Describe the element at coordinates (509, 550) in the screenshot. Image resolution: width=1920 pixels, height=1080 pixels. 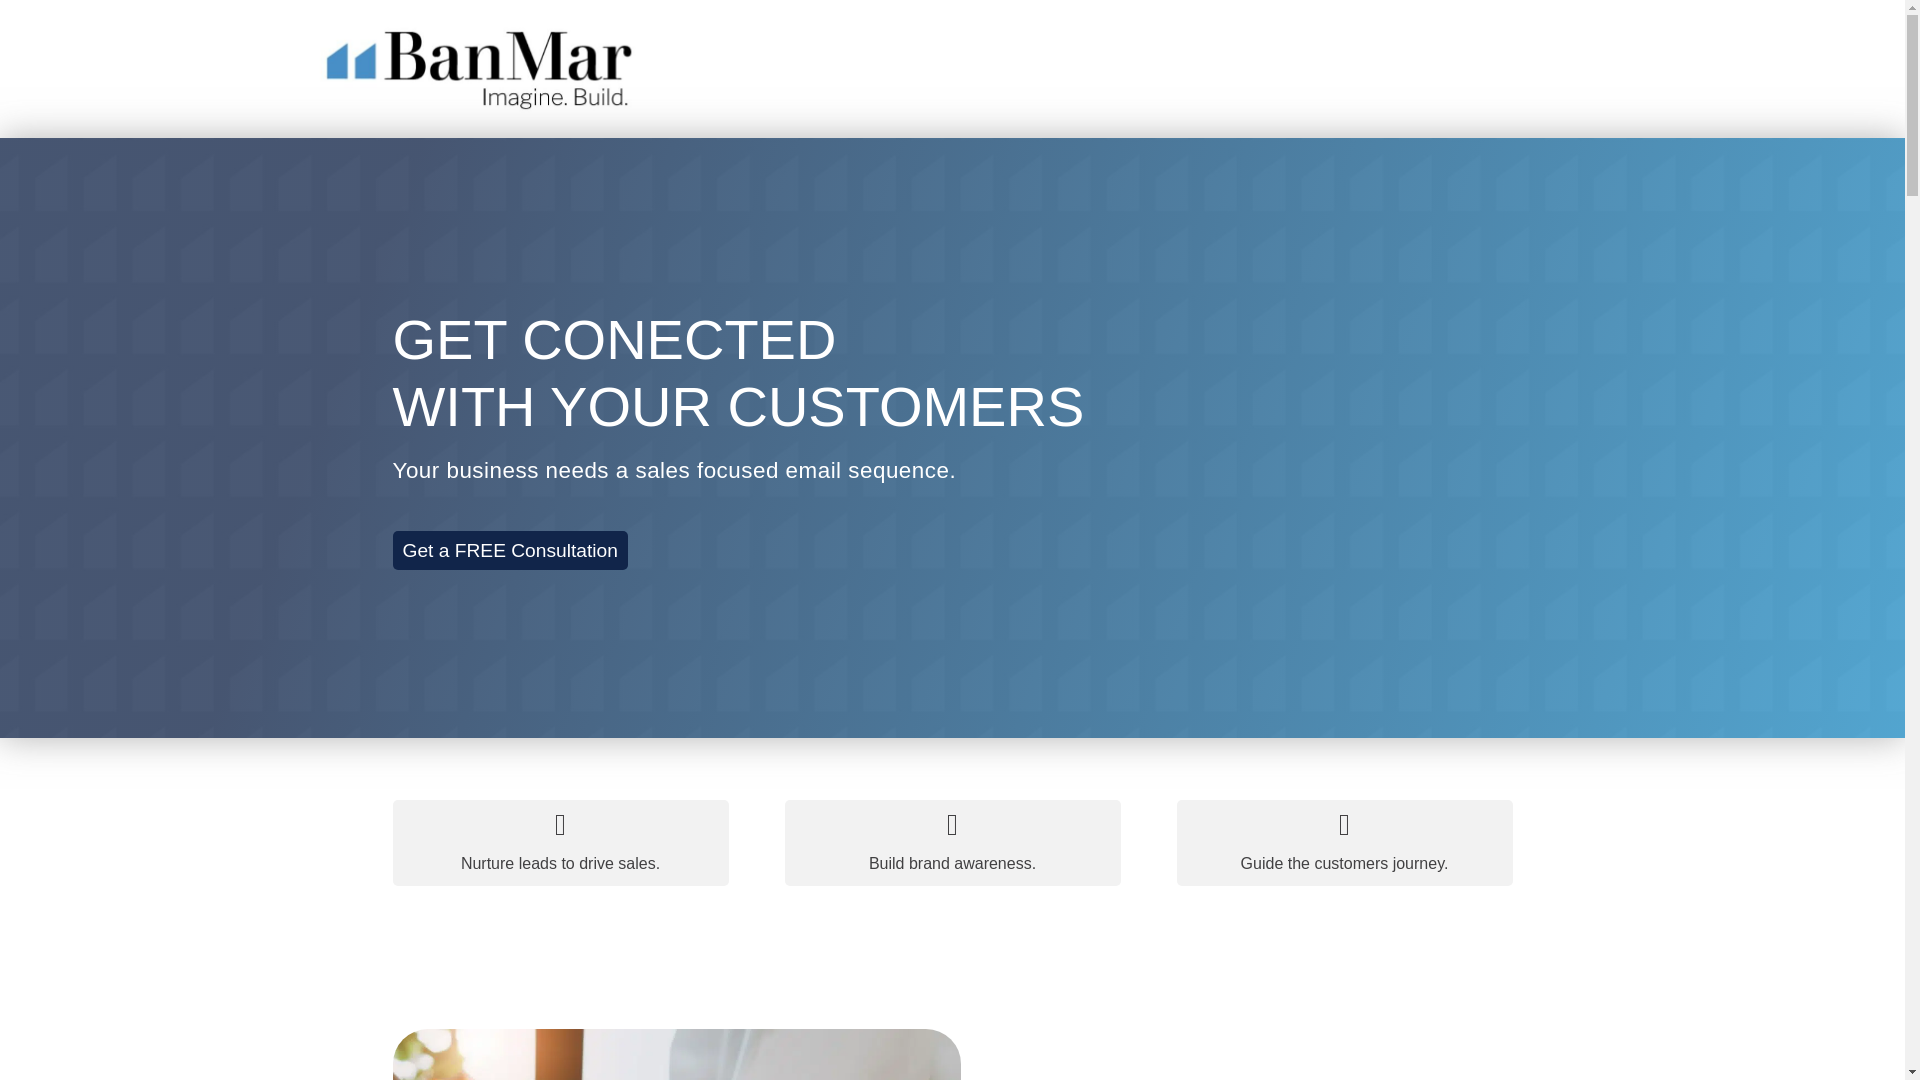
I see `Get a FREE Consultation` at that location.